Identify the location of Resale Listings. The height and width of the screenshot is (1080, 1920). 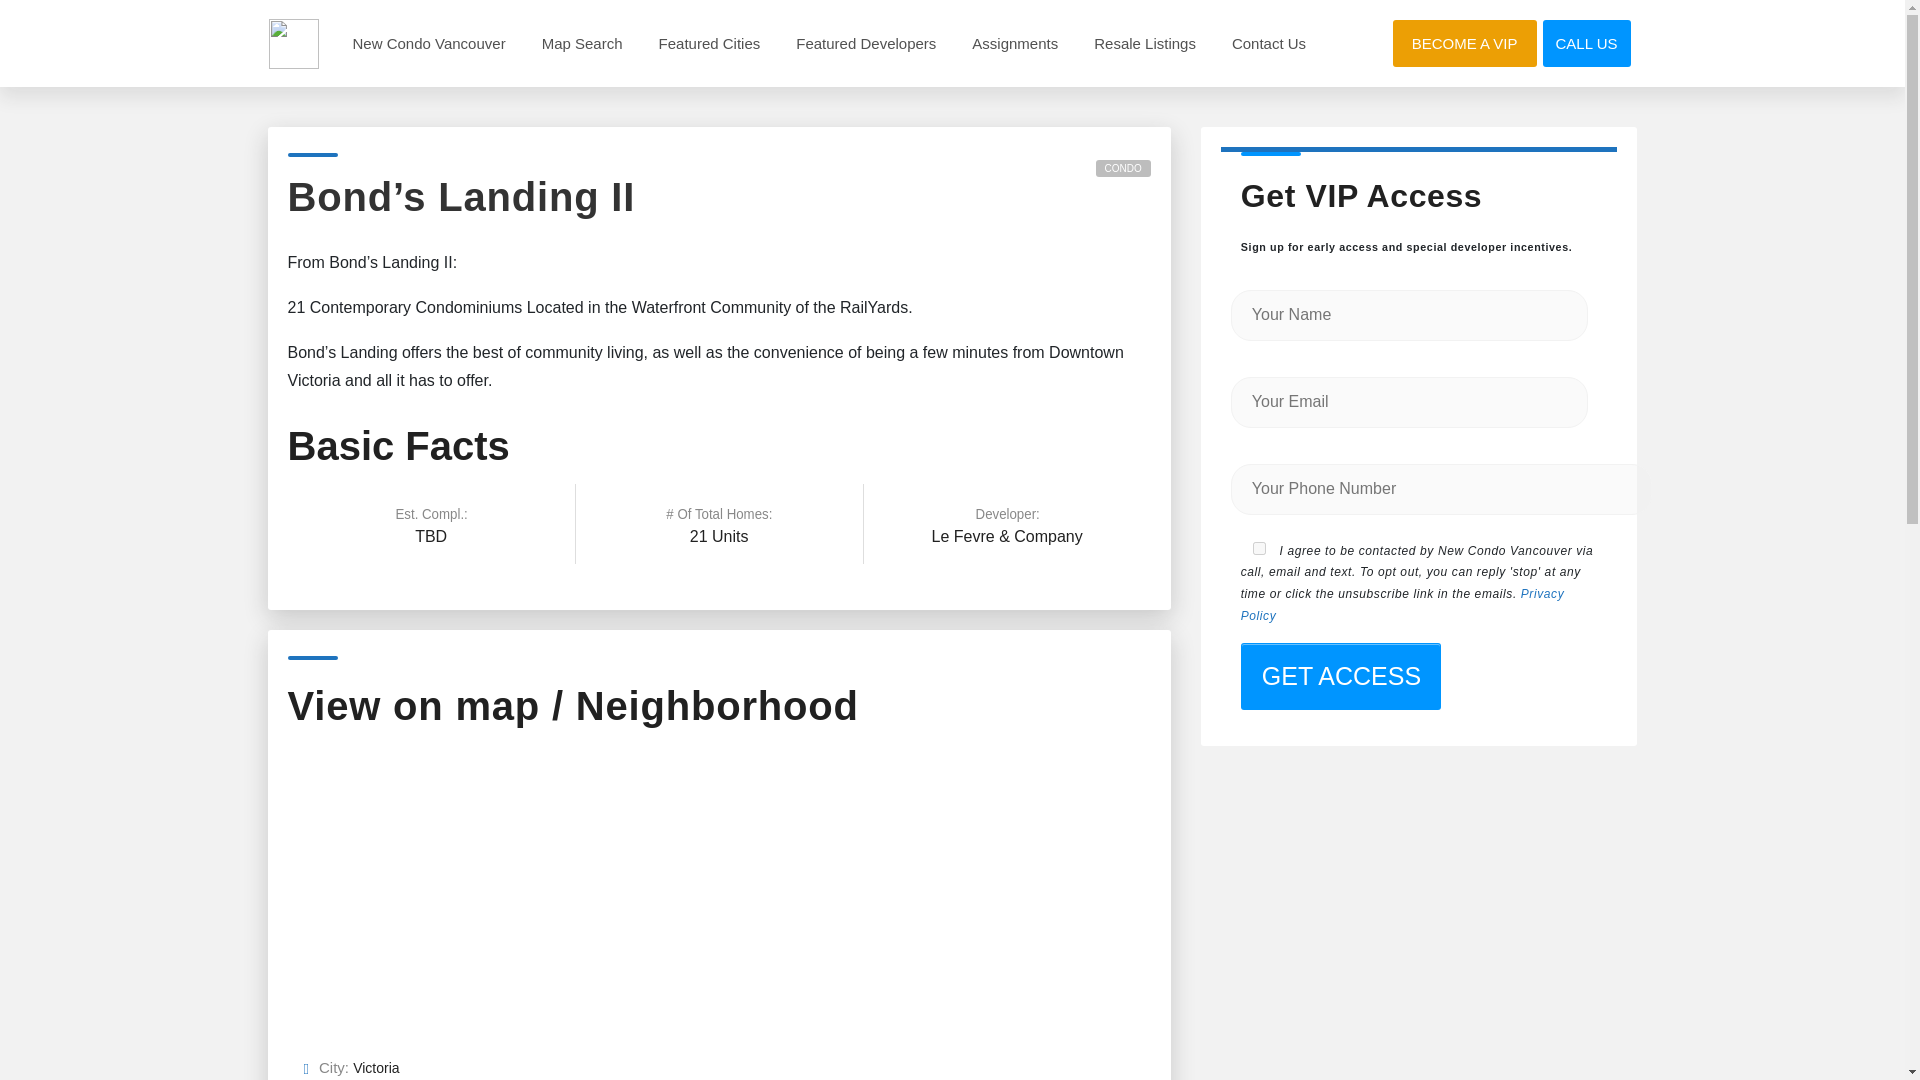
(1144, 42).